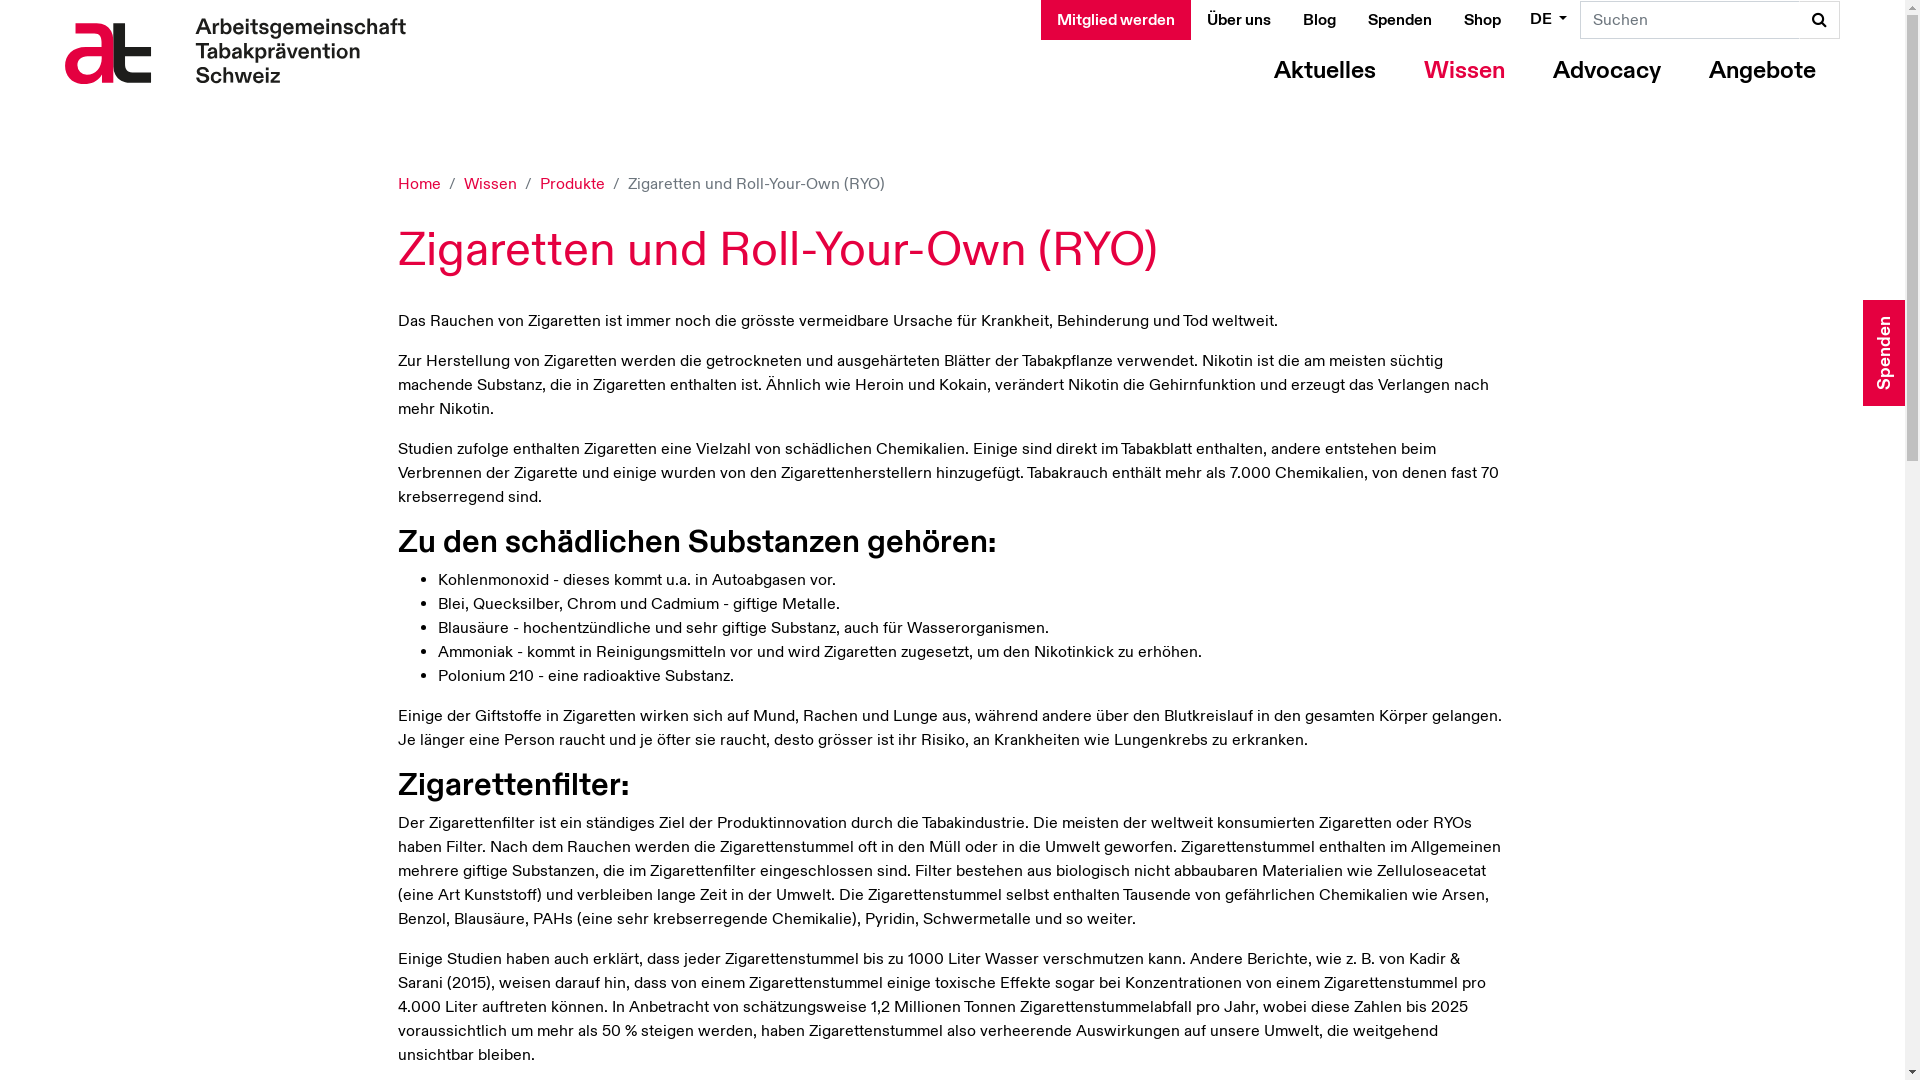  What do you see at coordinates (1325, 71) in the screenshot?
I see `Aktuelles` at bounding box center [1325, 71].